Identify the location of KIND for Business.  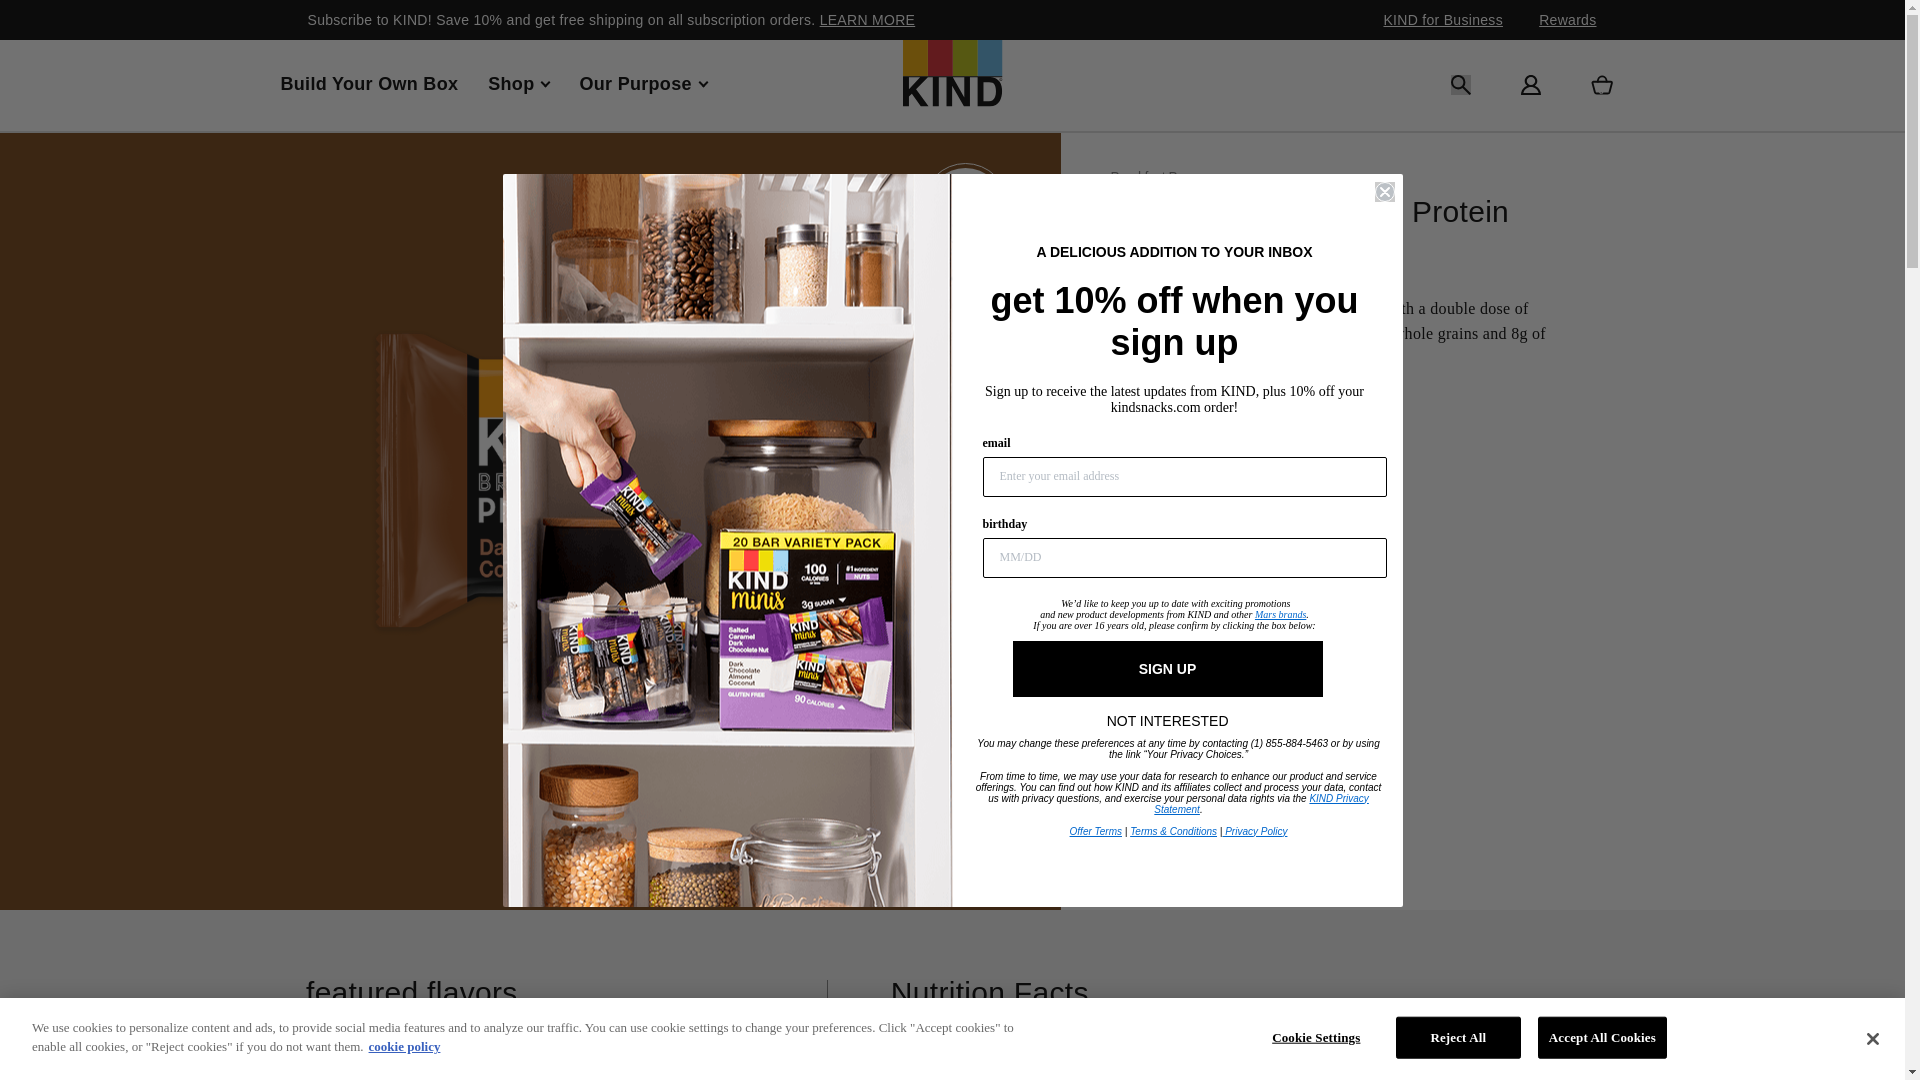
(1442, 20).